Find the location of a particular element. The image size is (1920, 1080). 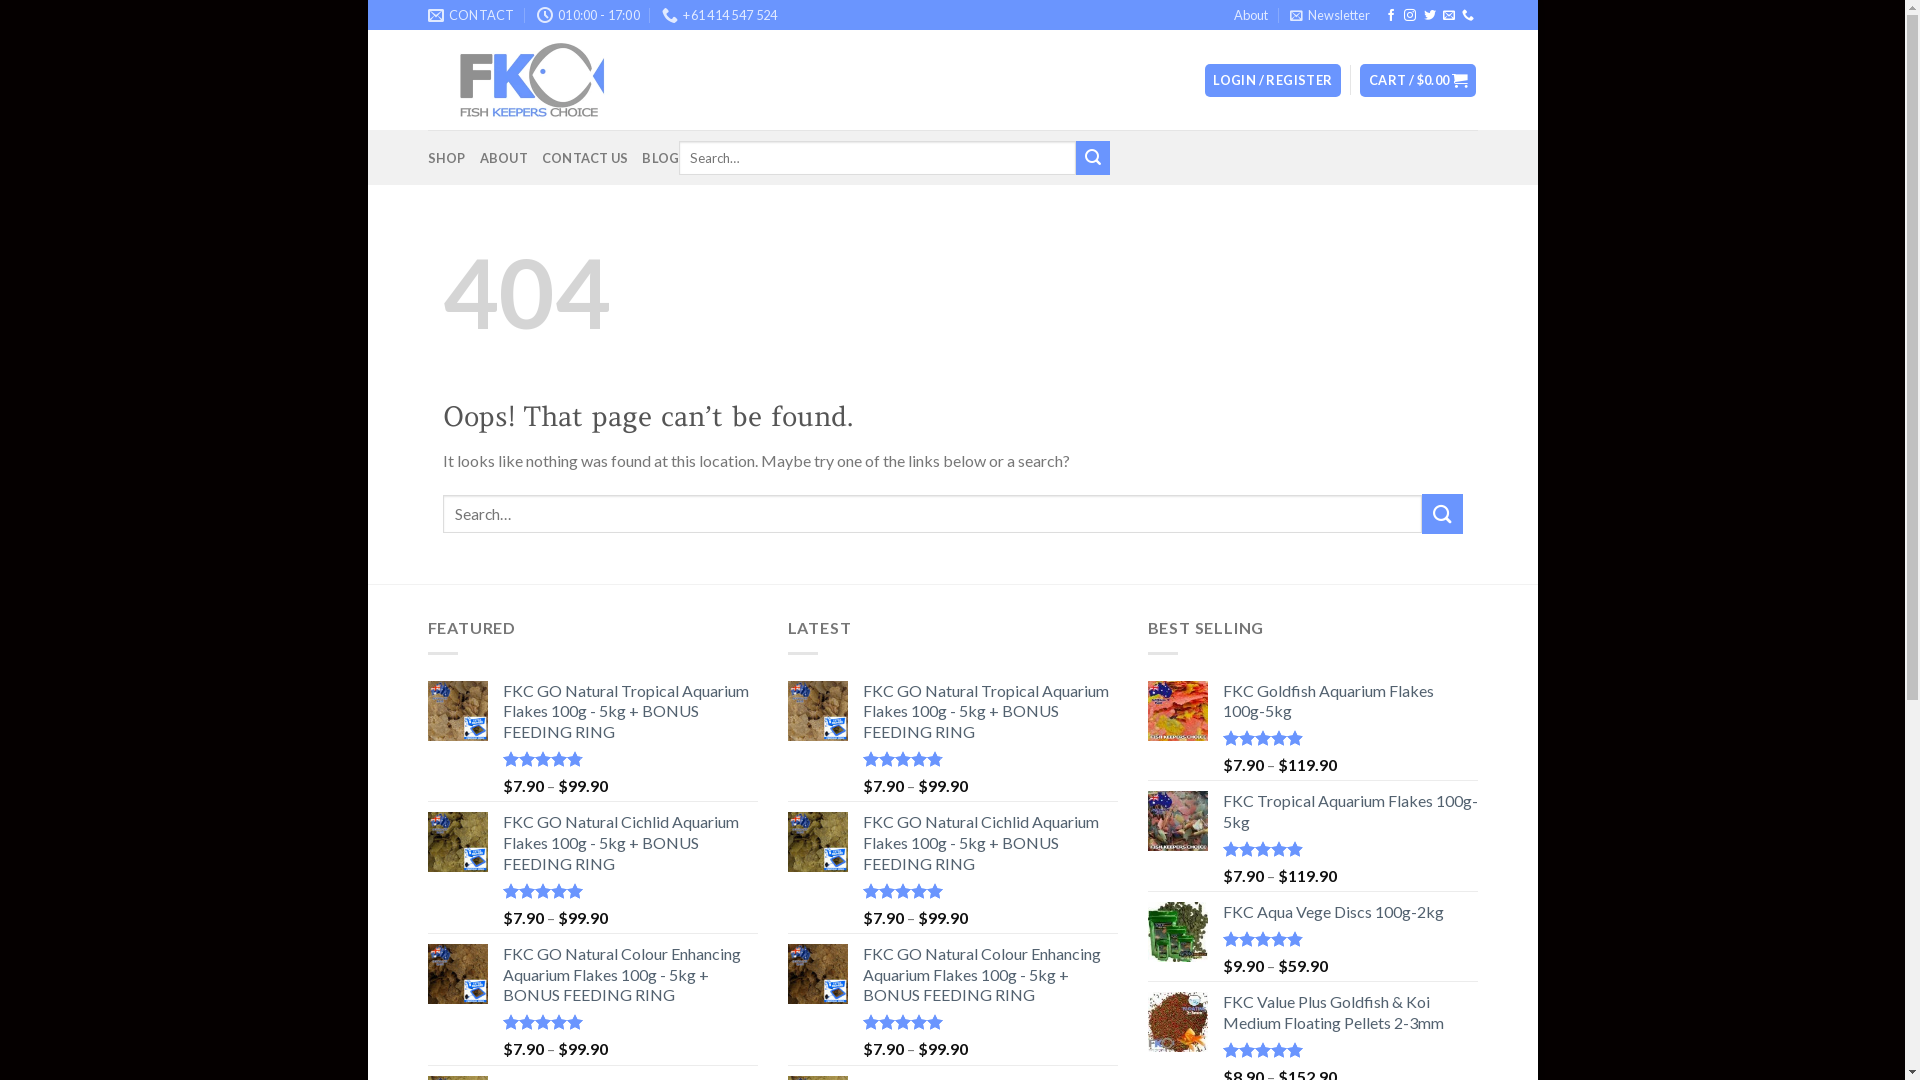

CART / $0.00 is located at coordinates (1418, 80).